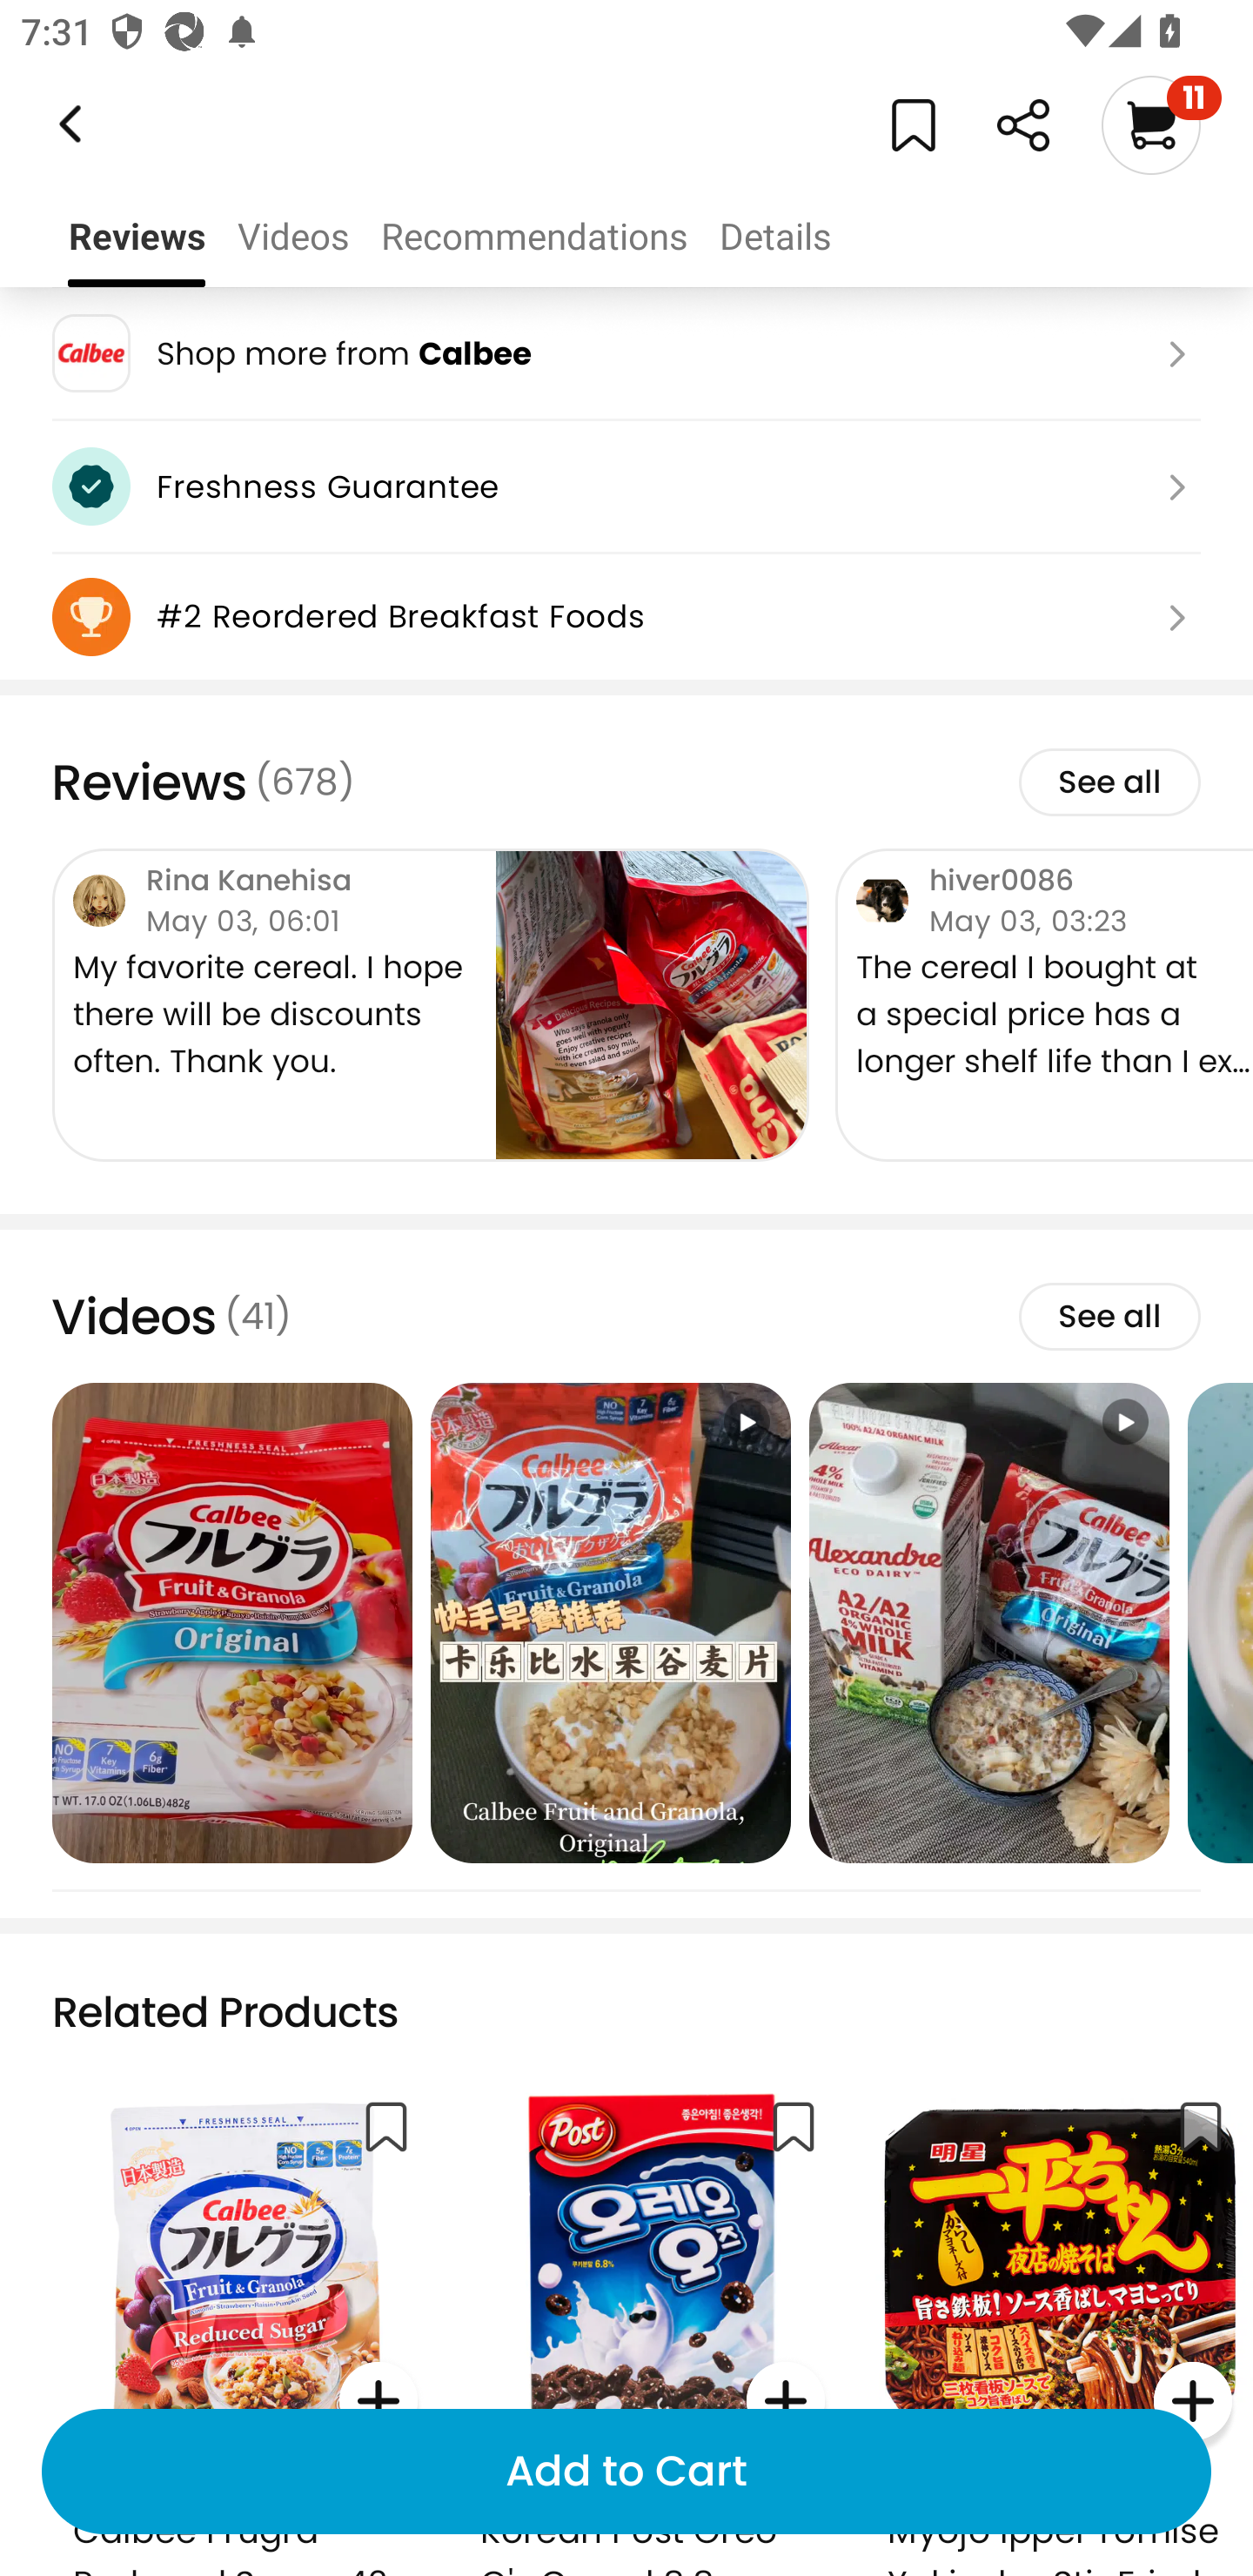 This screenshot has width=1253, height=2576. I want to click on Shop more from Calbee Weee!, so click(626, 352).